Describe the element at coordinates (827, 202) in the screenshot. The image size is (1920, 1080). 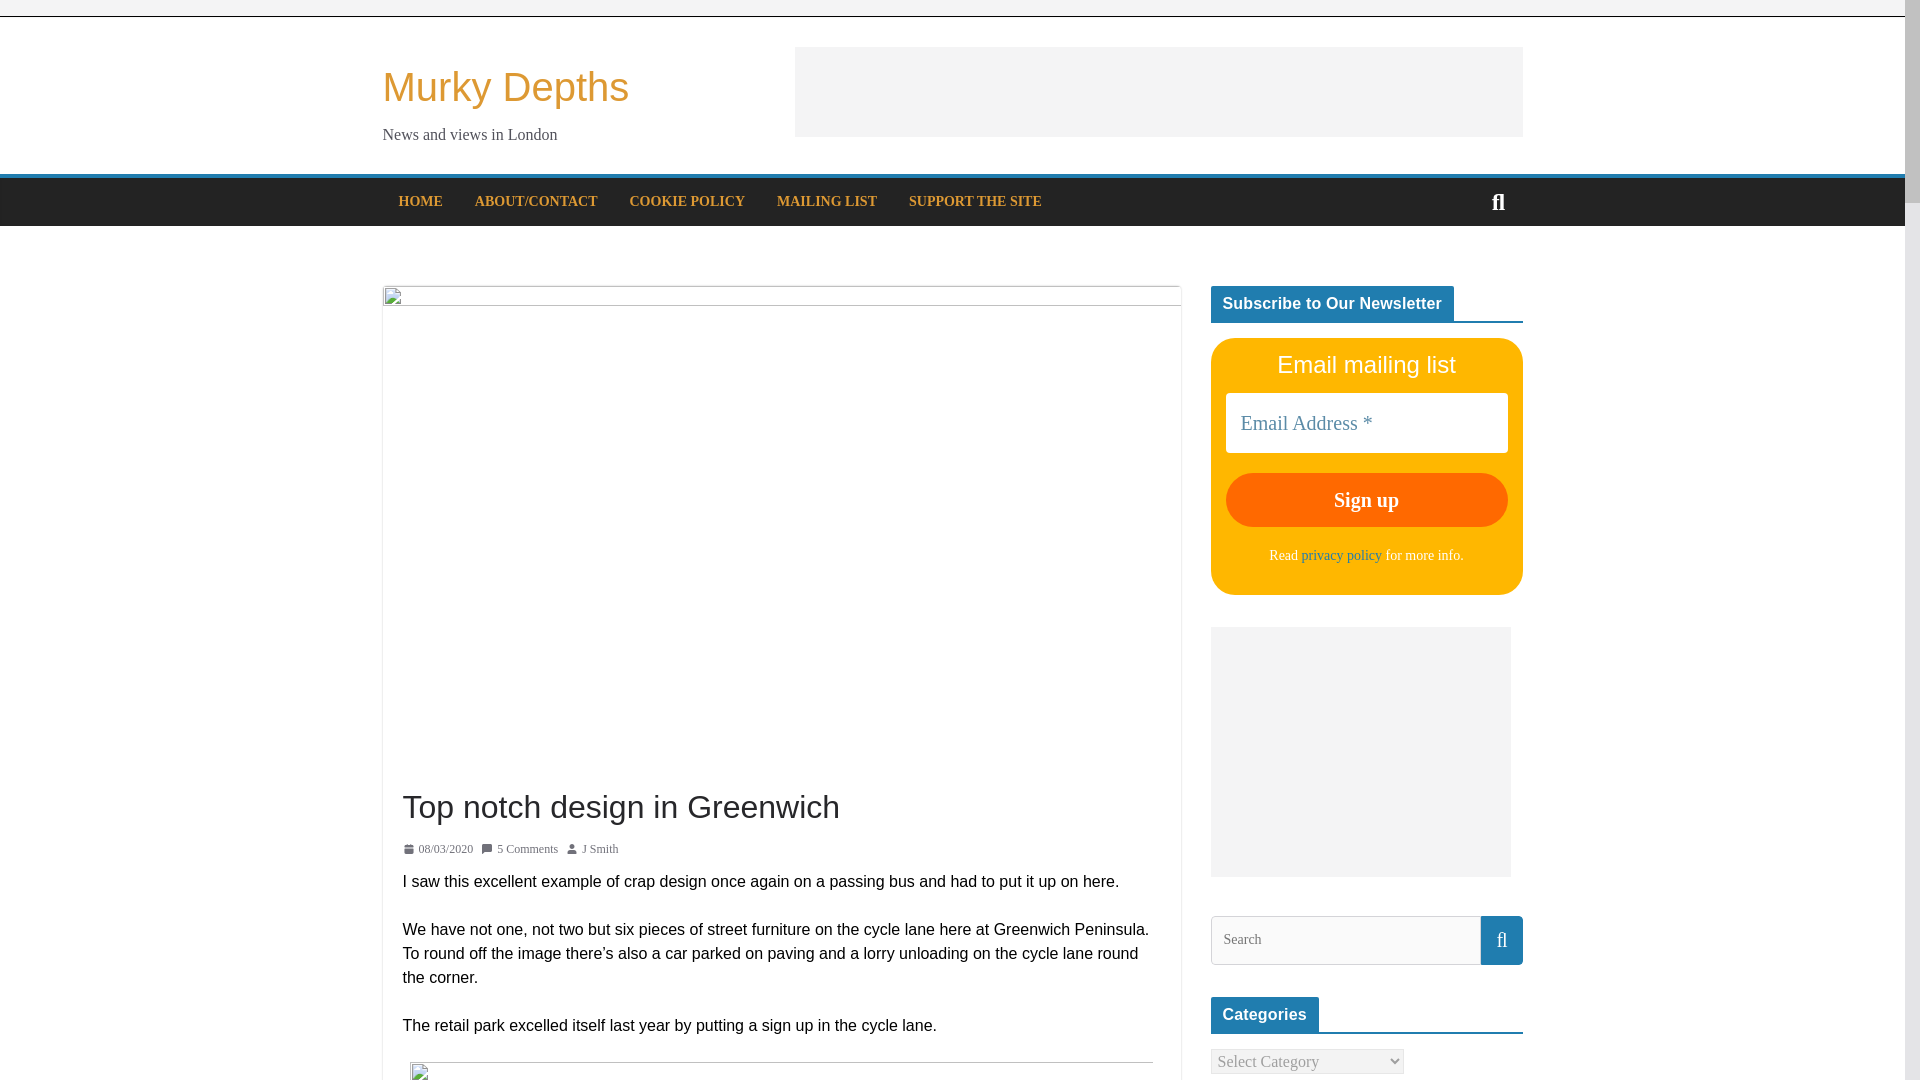
I see `MAILING LIST` at that location.